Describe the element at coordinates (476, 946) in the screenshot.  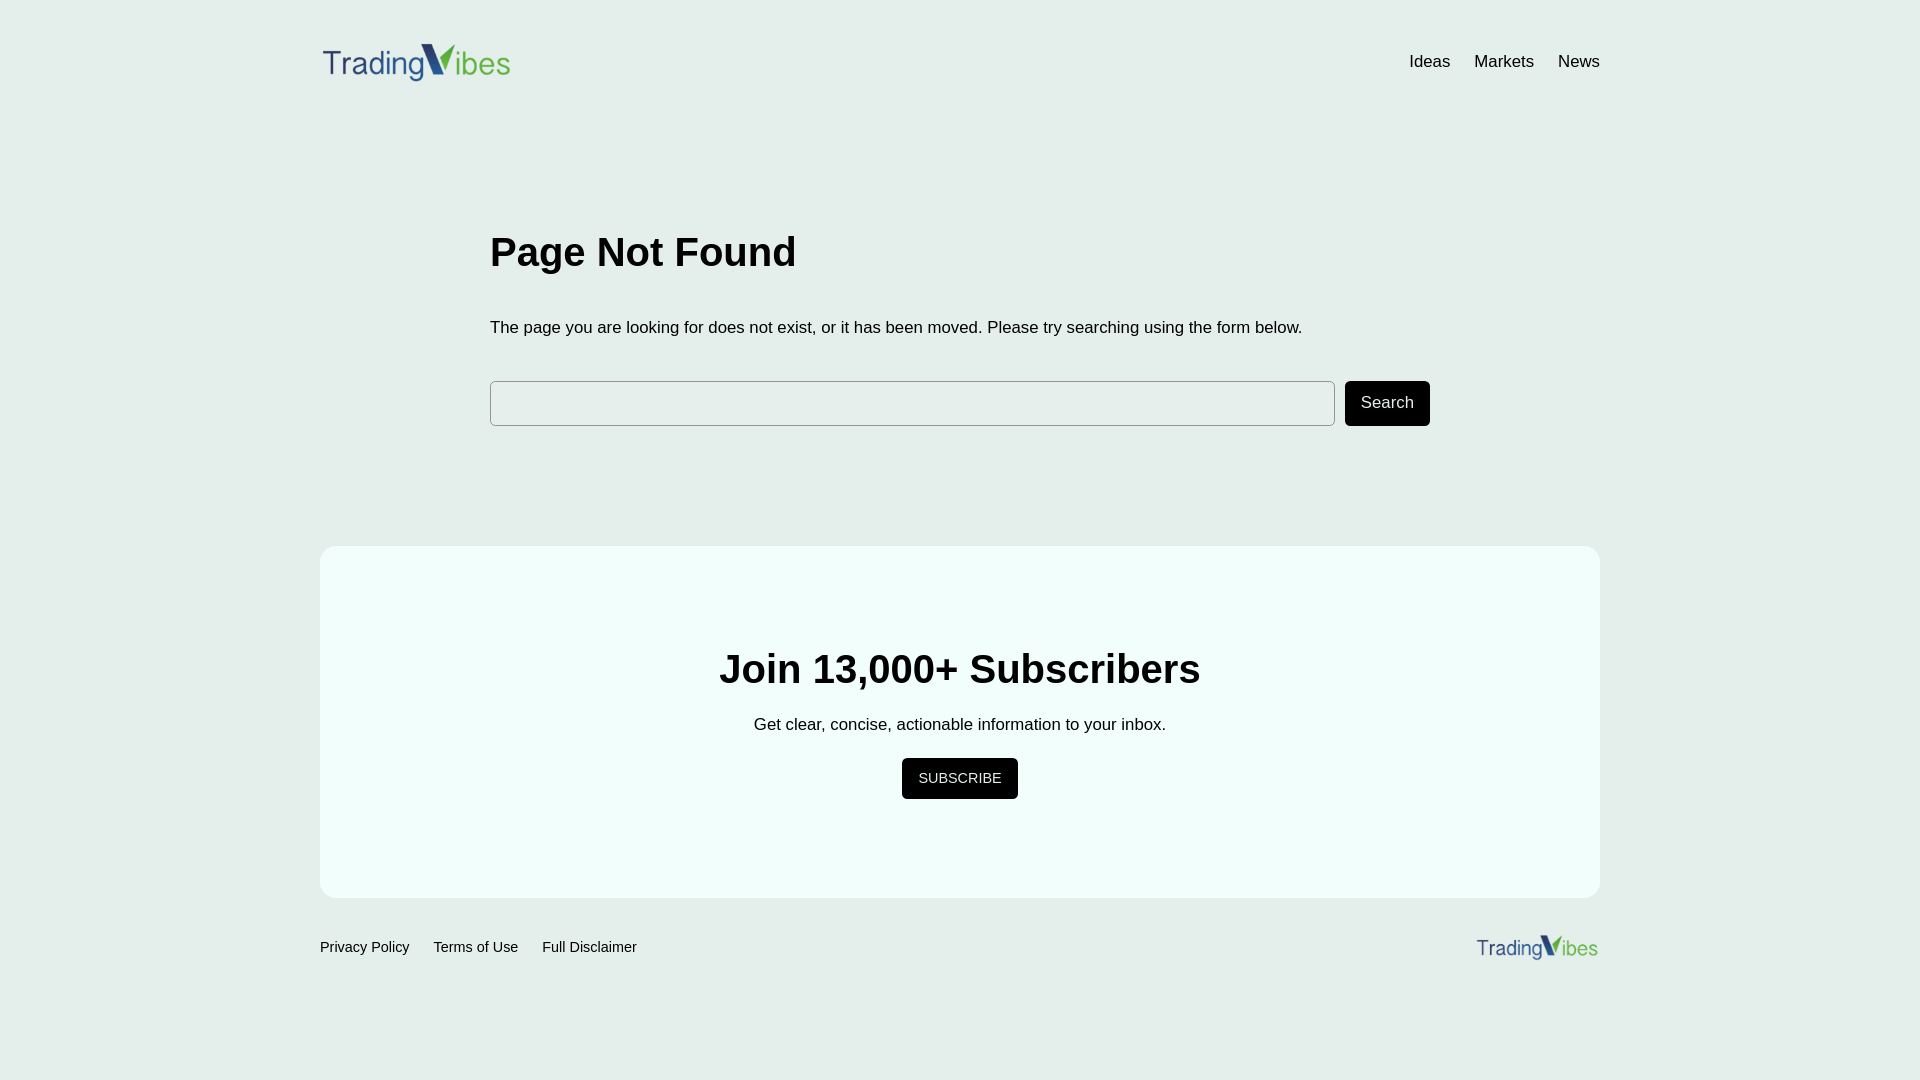
I see `Terms of Use` at that location.